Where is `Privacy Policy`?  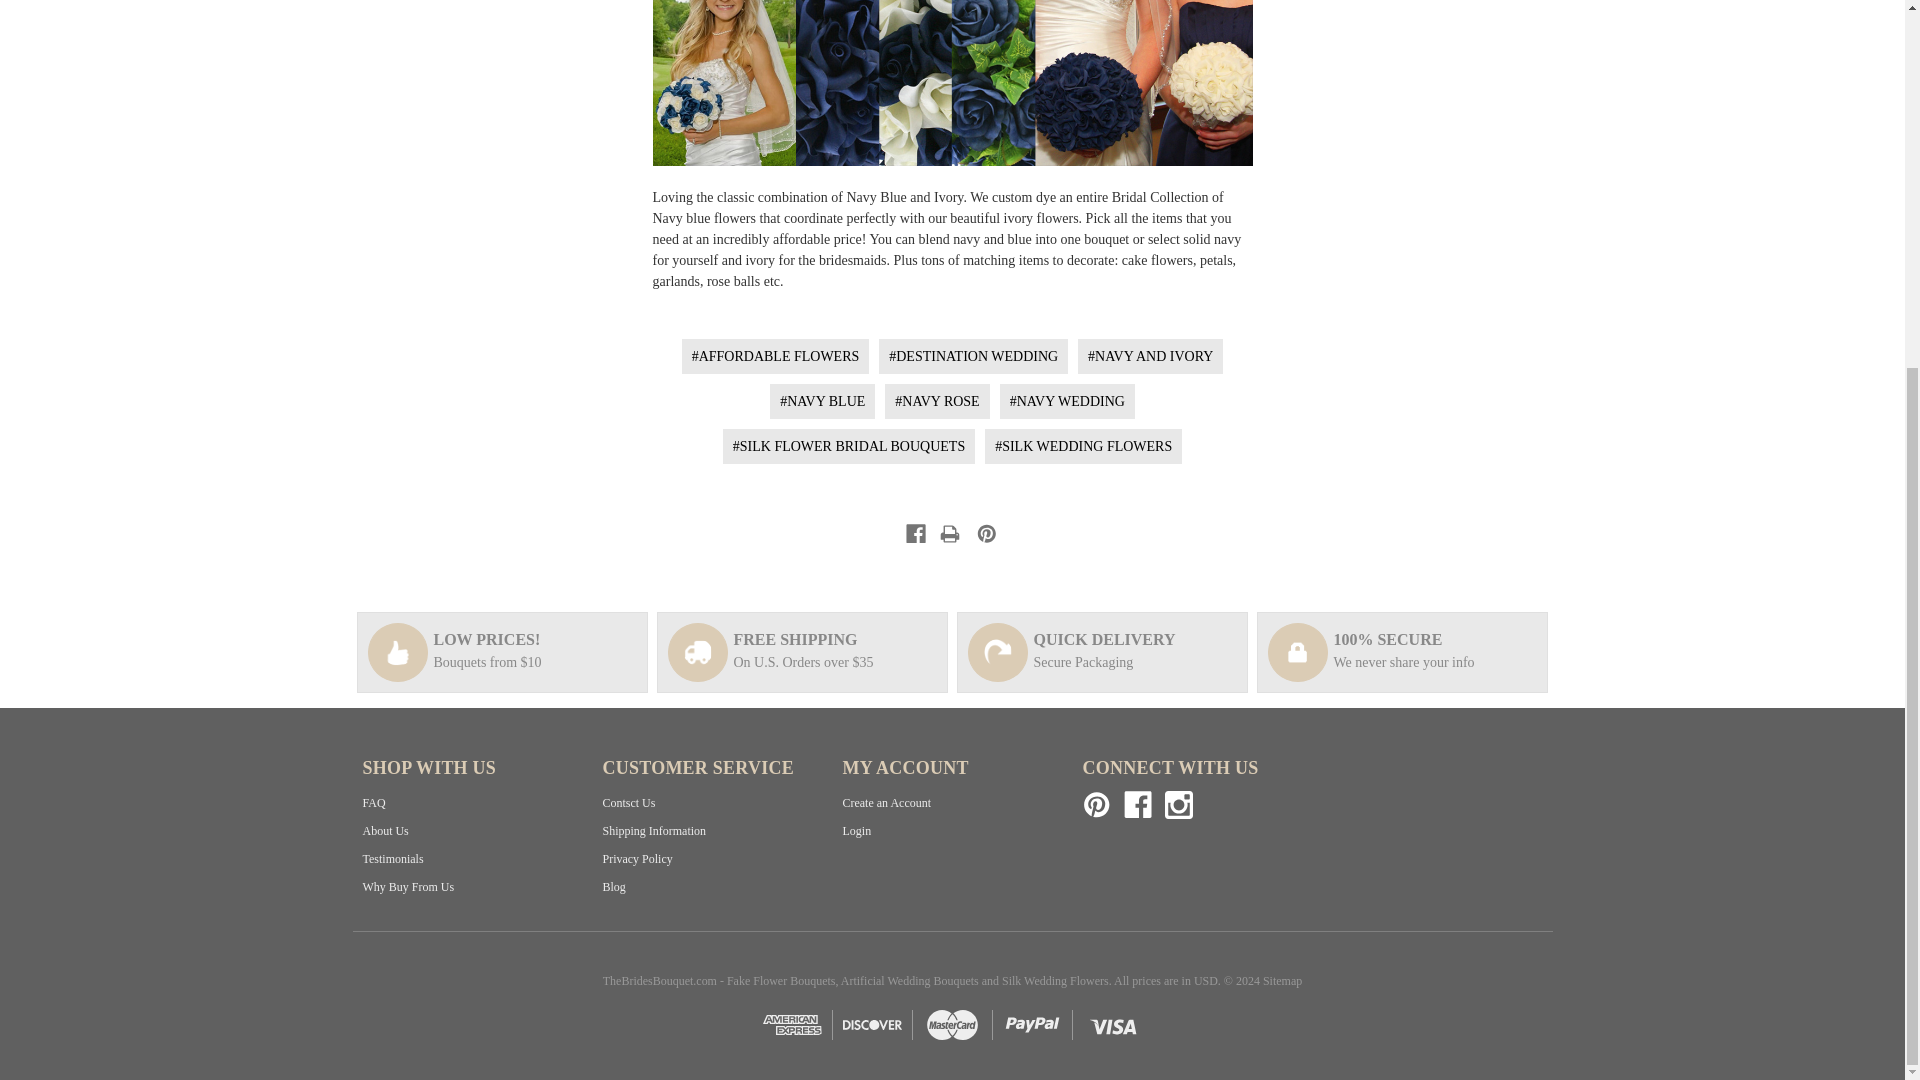
Privacy Policy is located at coordinates (637, 859).